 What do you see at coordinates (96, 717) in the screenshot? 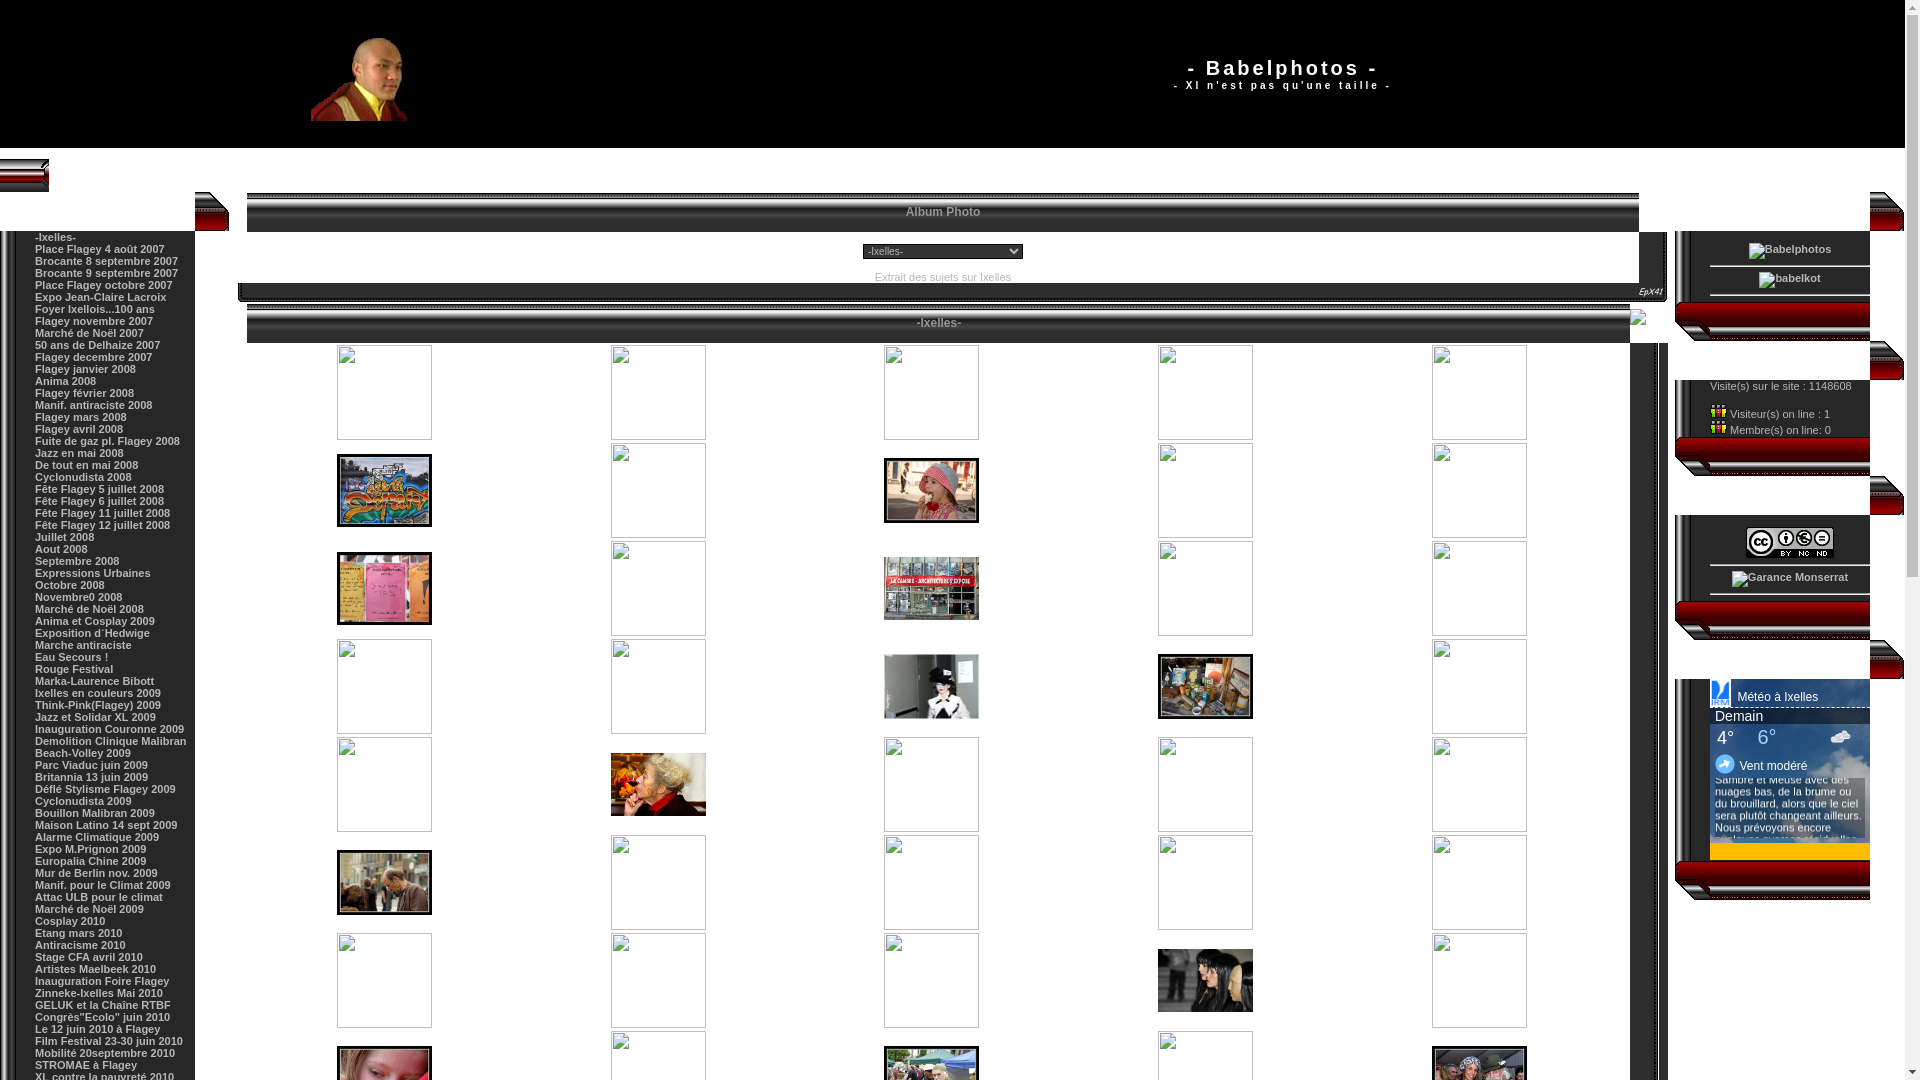
I see `Jazz et Solidar XL 2009` at bounding box center [96, 717].